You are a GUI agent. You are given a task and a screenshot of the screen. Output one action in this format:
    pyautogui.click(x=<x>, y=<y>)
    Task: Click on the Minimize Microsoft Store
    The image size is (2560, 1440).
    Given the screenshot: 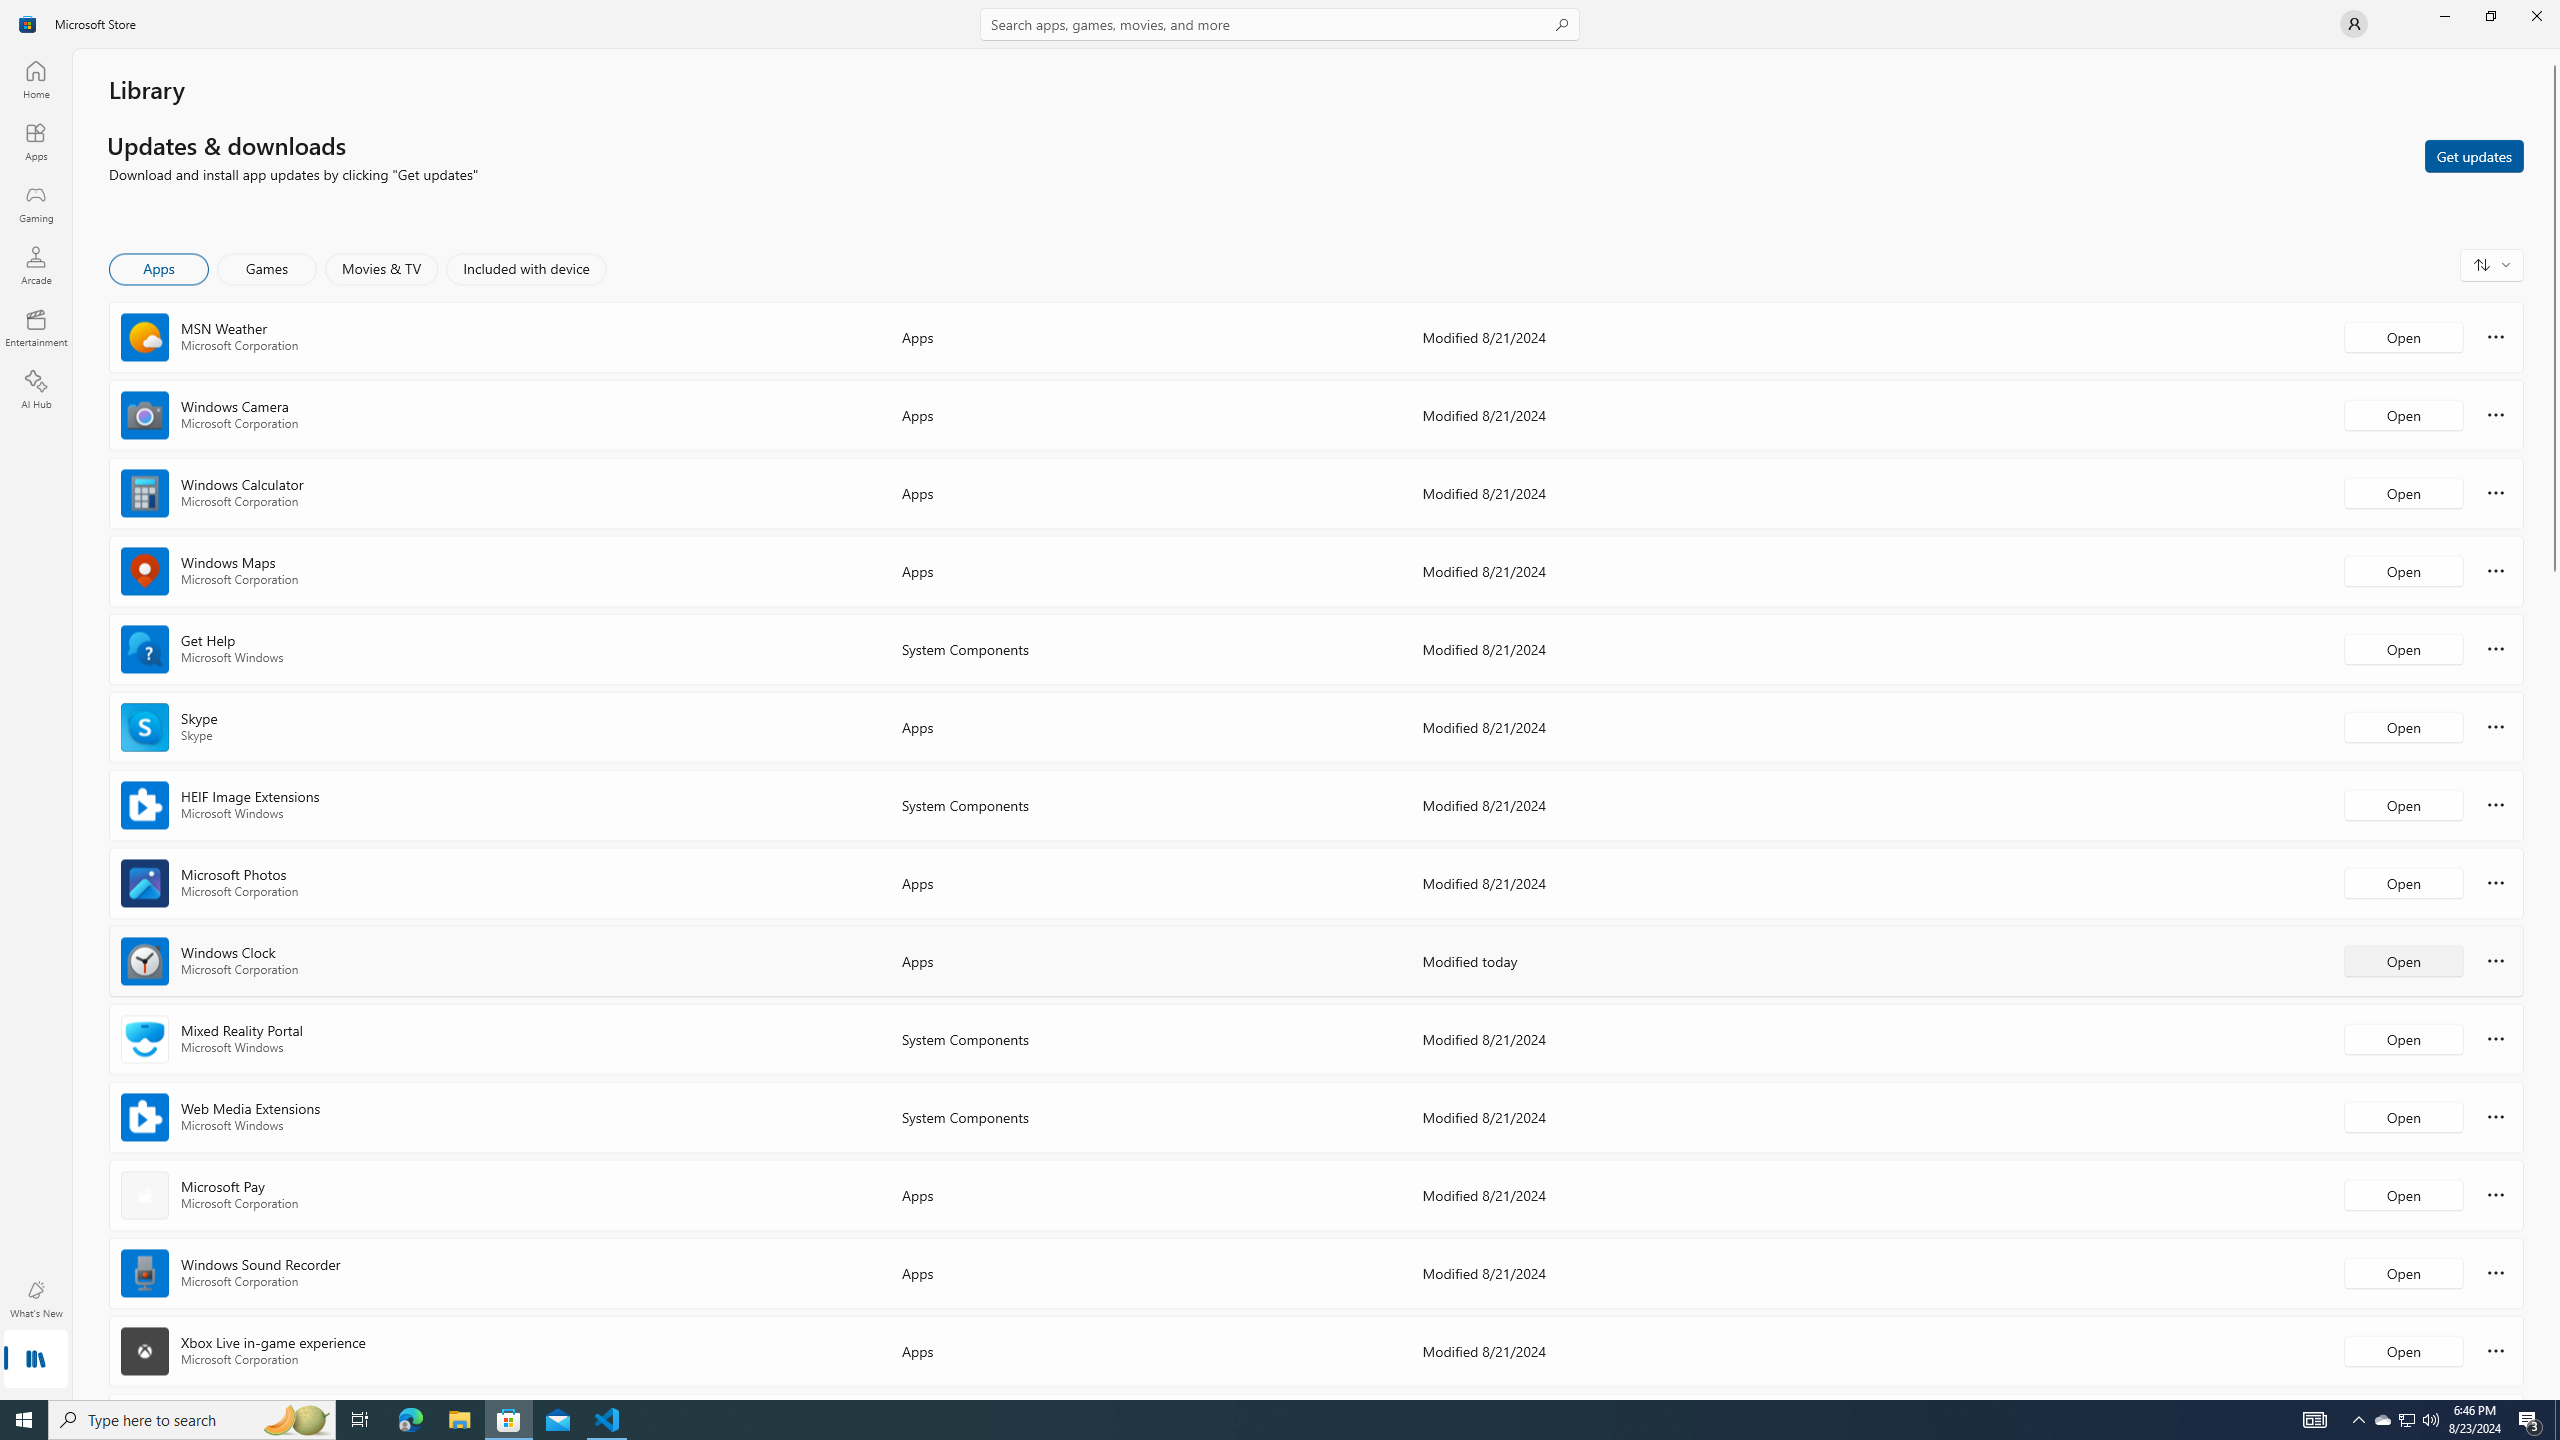 What is the action you would take?
    pyautogui.click(x=2444, y=16)
    